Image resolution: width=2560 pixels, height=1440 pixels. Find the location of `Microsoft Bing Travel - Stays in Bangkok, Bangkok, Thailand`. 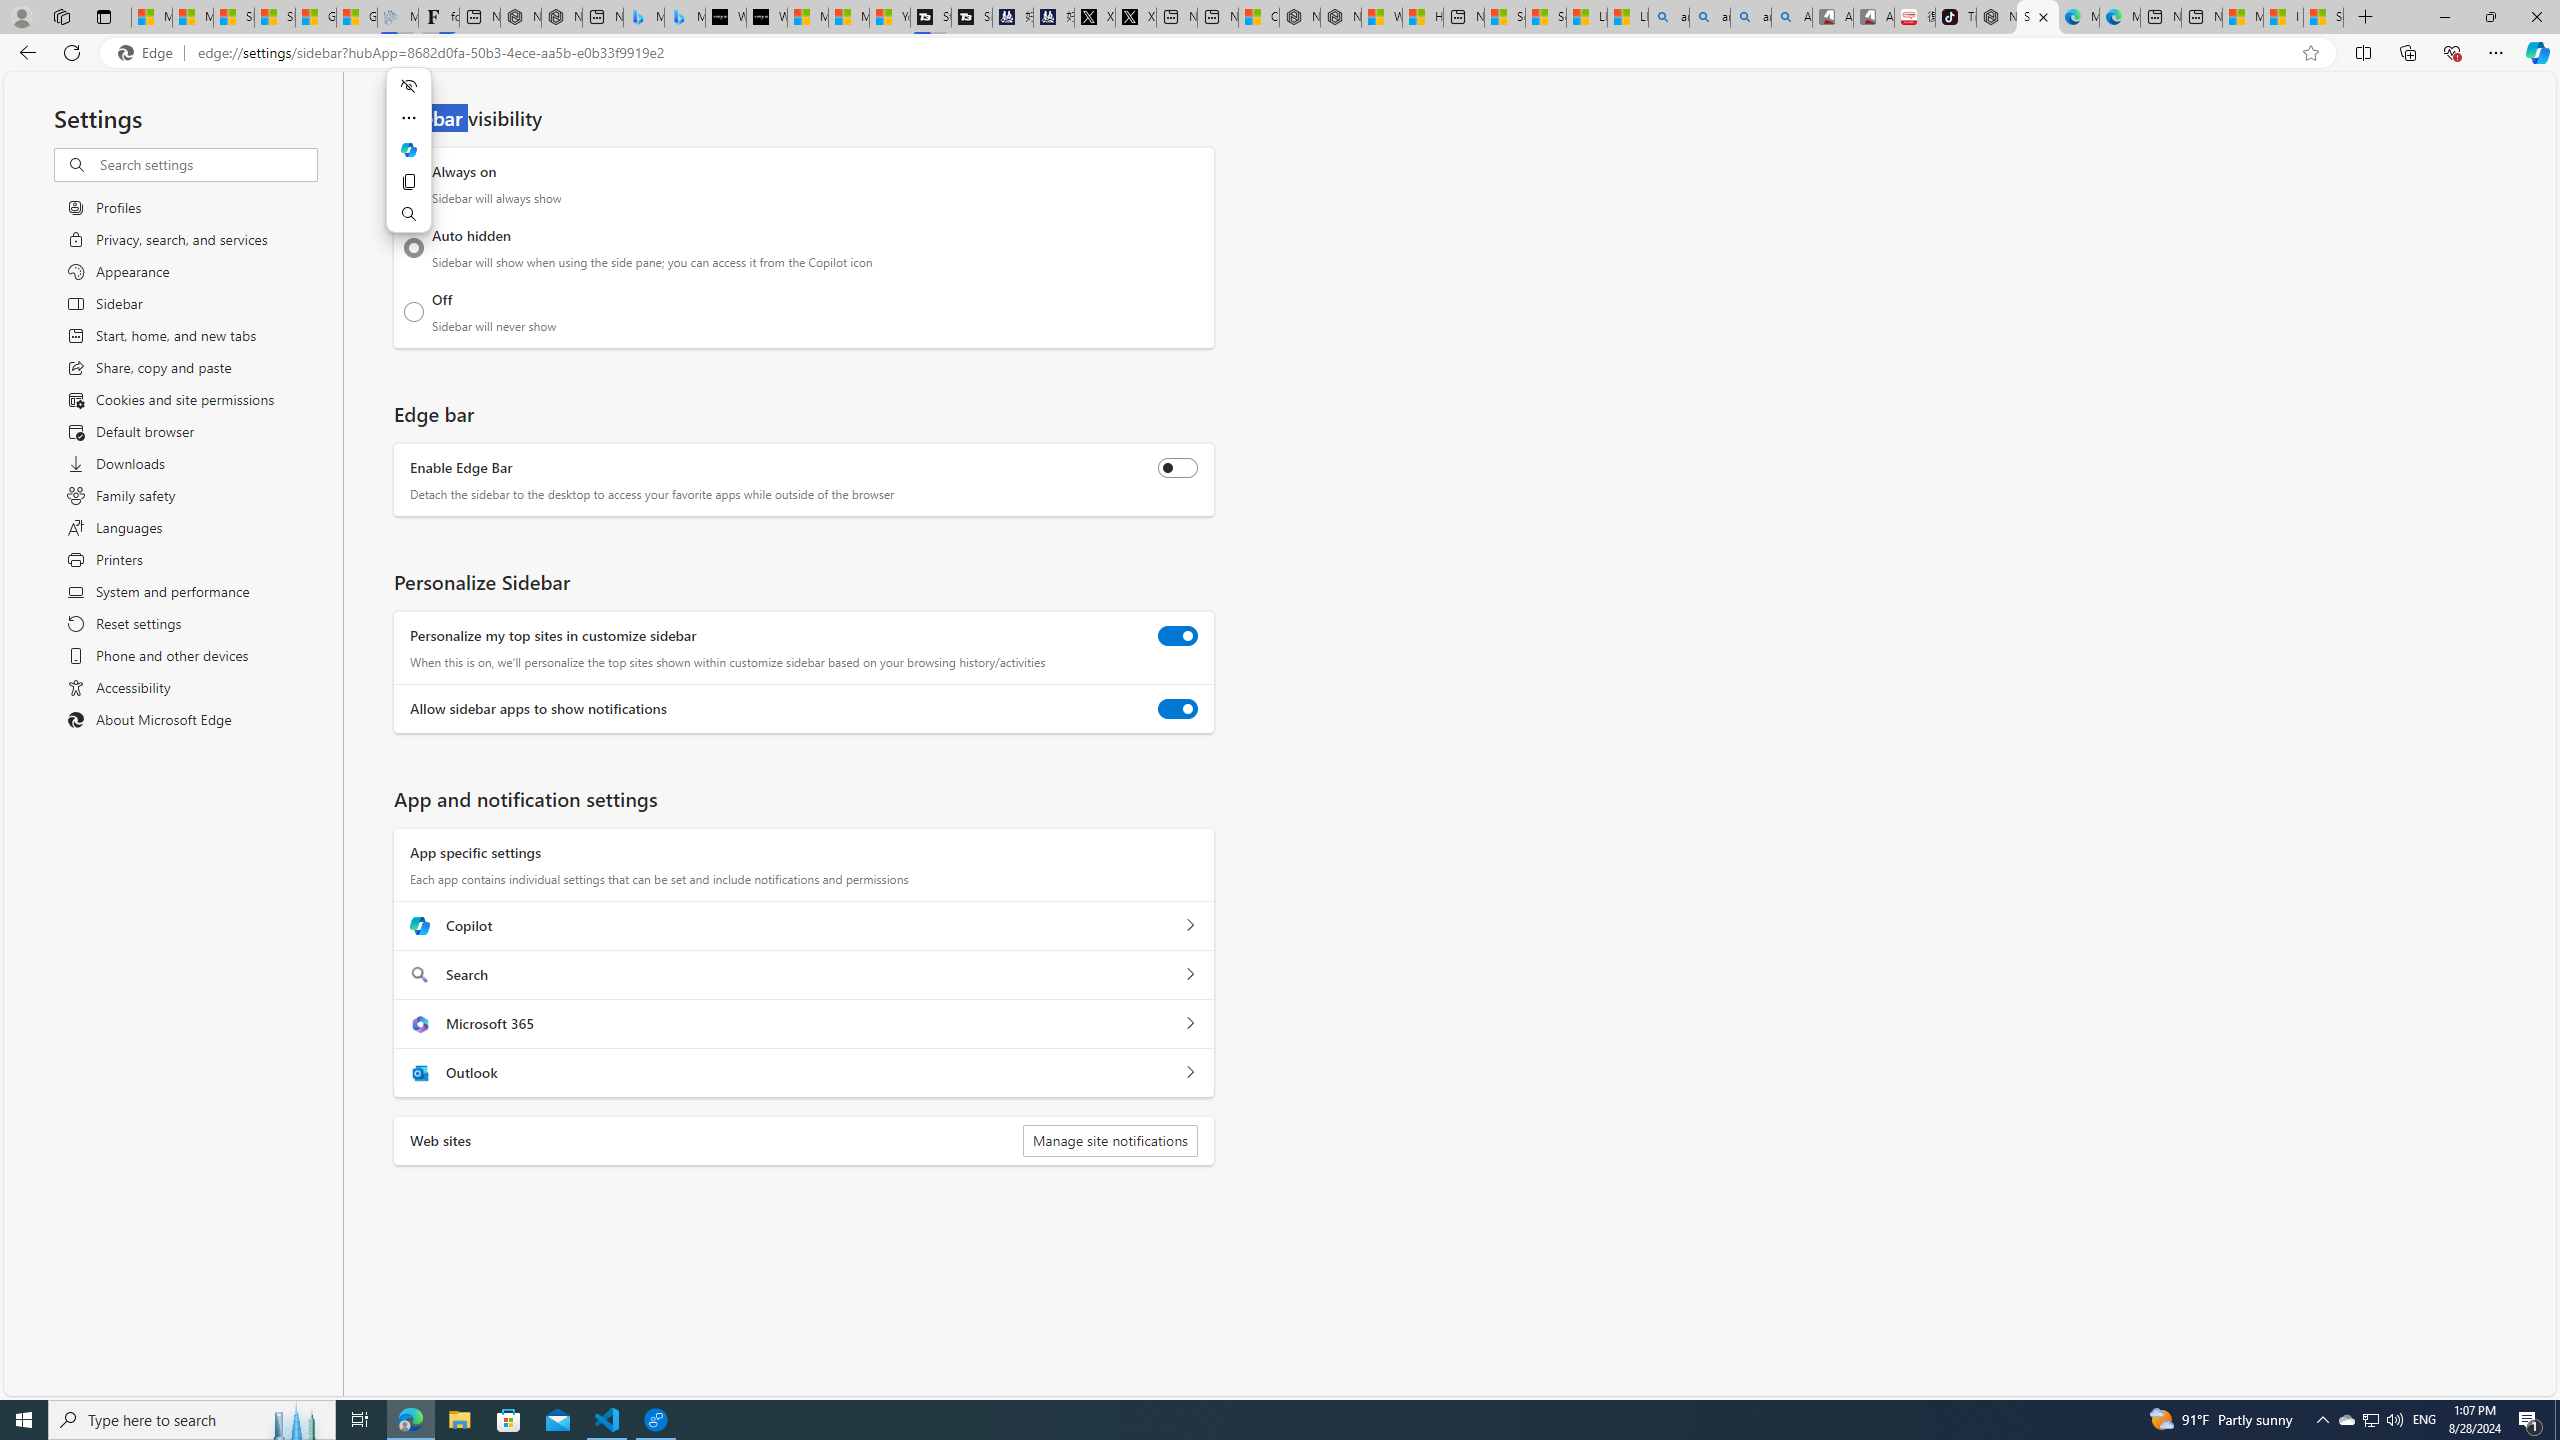

Microsoft Bing Travel - Stays in Bangkok, Bangkok, Thailand is located at coordinates (644, 17).